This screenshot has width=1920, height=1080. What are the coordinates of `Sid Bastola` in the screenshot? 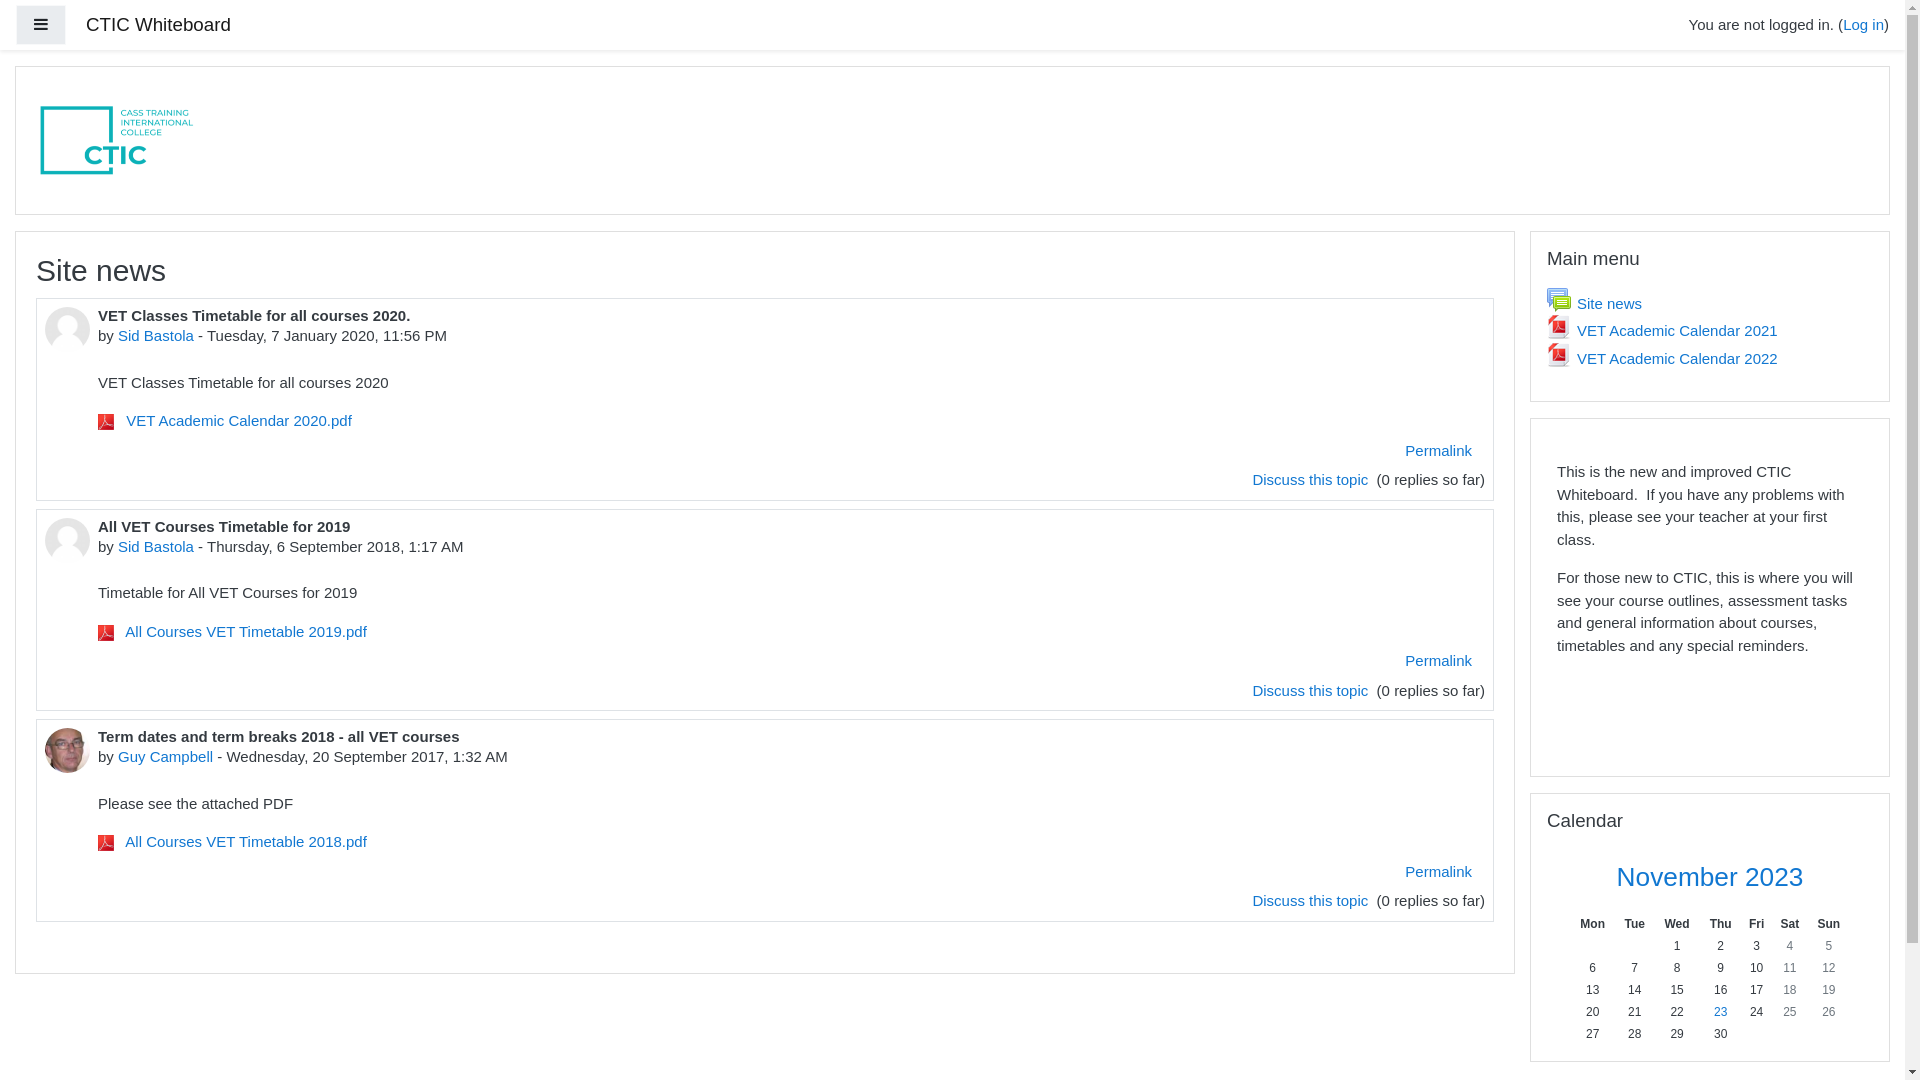 It's located at (156, 546).